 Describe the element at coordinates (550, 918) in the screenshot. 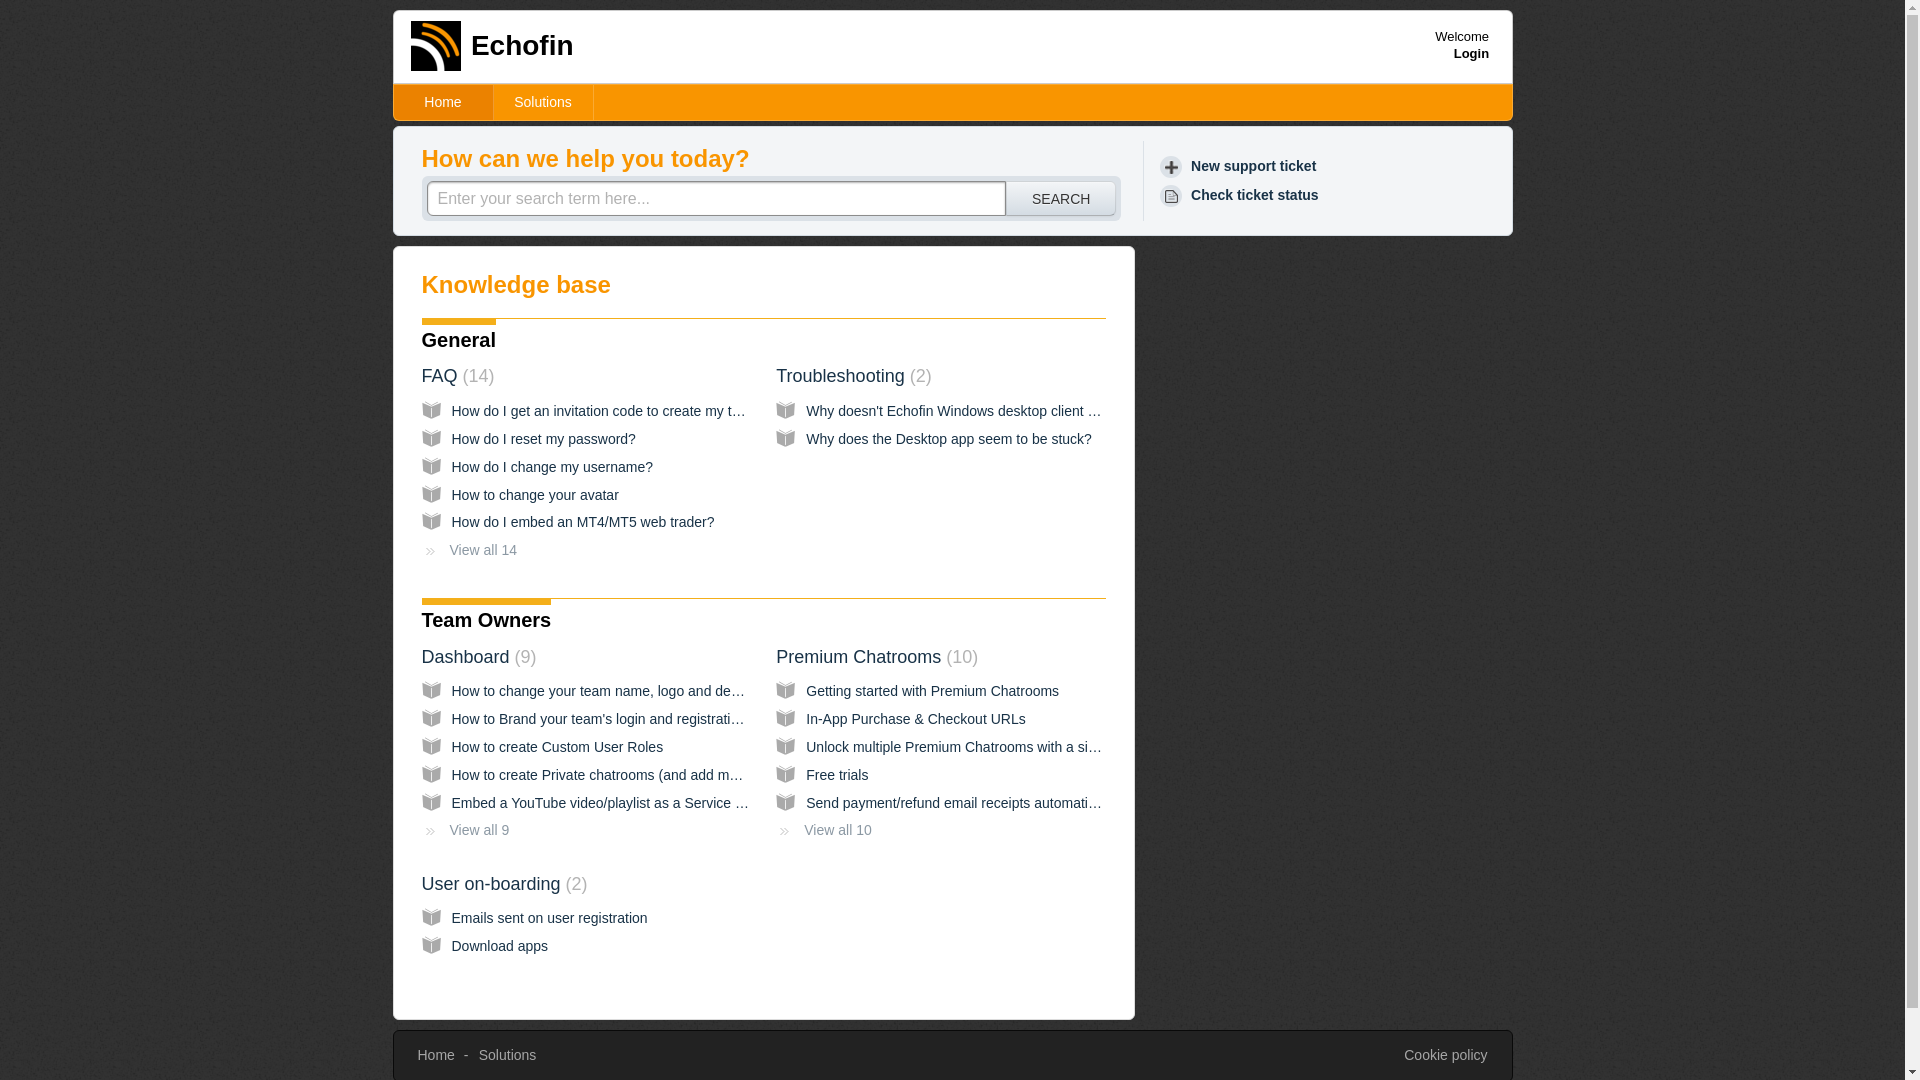

I see `Emails sent on user registration` at that location.